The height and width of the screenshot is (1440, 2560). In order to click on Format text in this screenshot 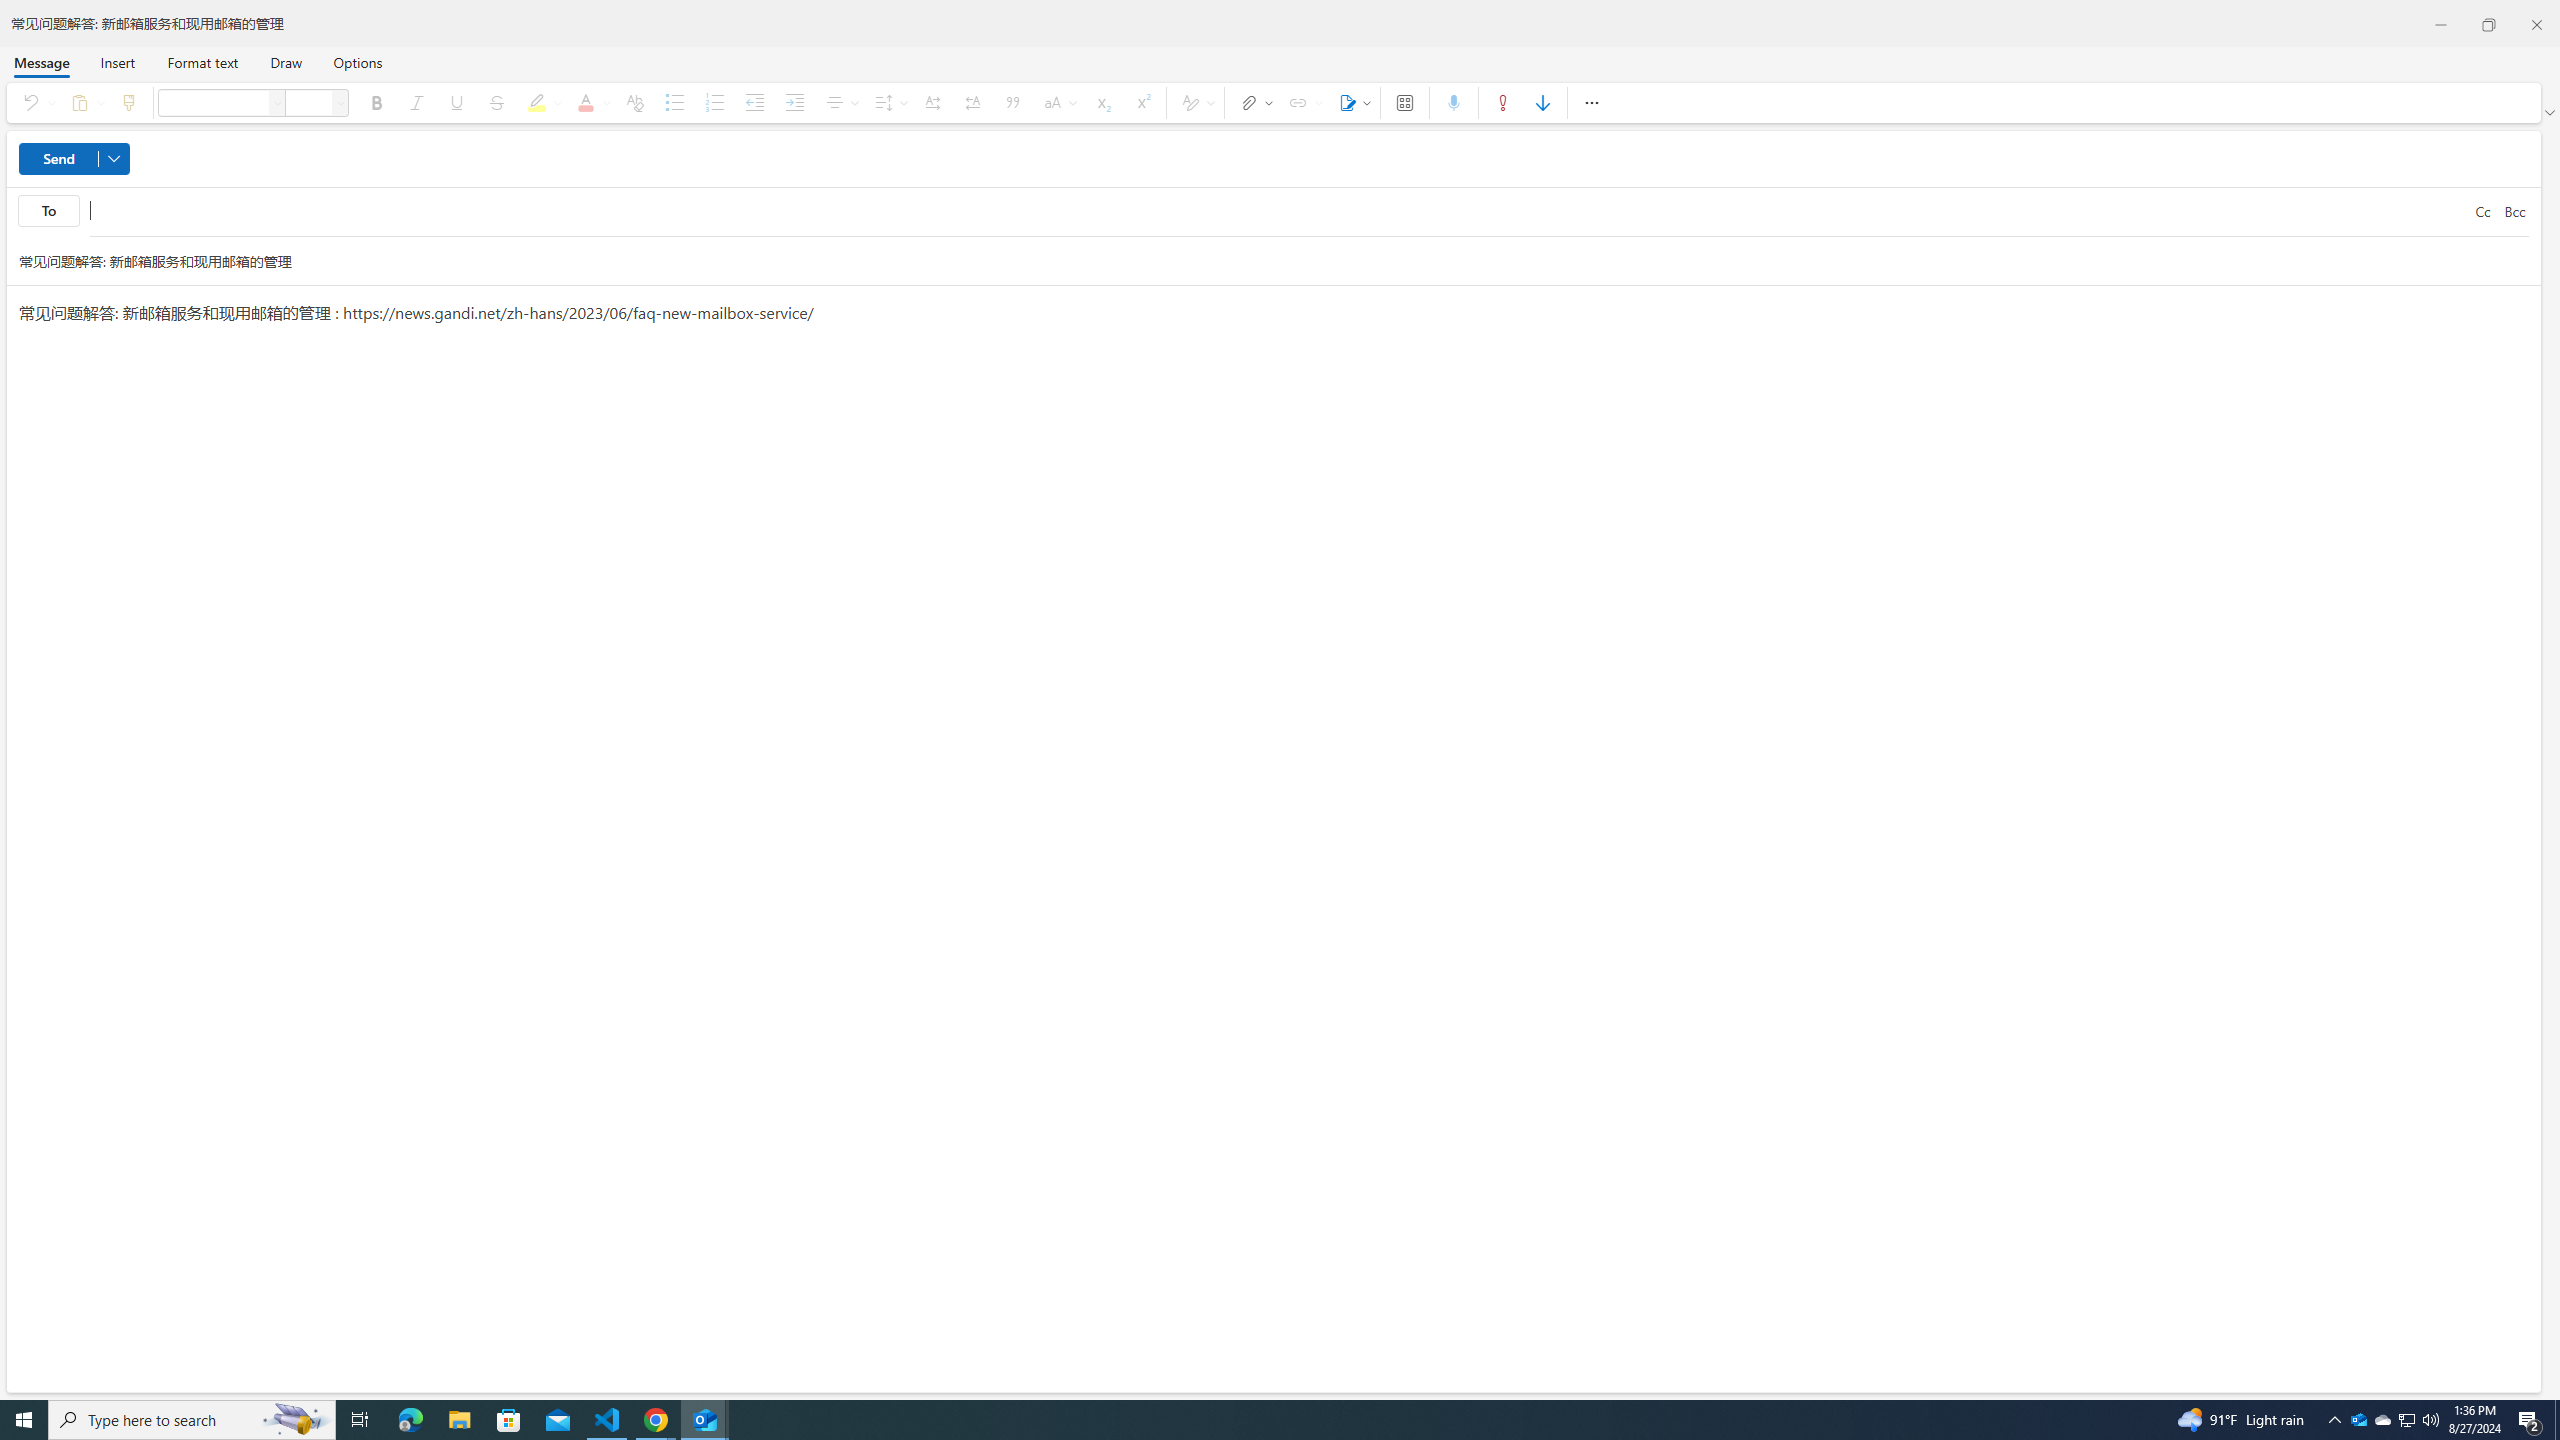, I will do `click(202, 62)`.